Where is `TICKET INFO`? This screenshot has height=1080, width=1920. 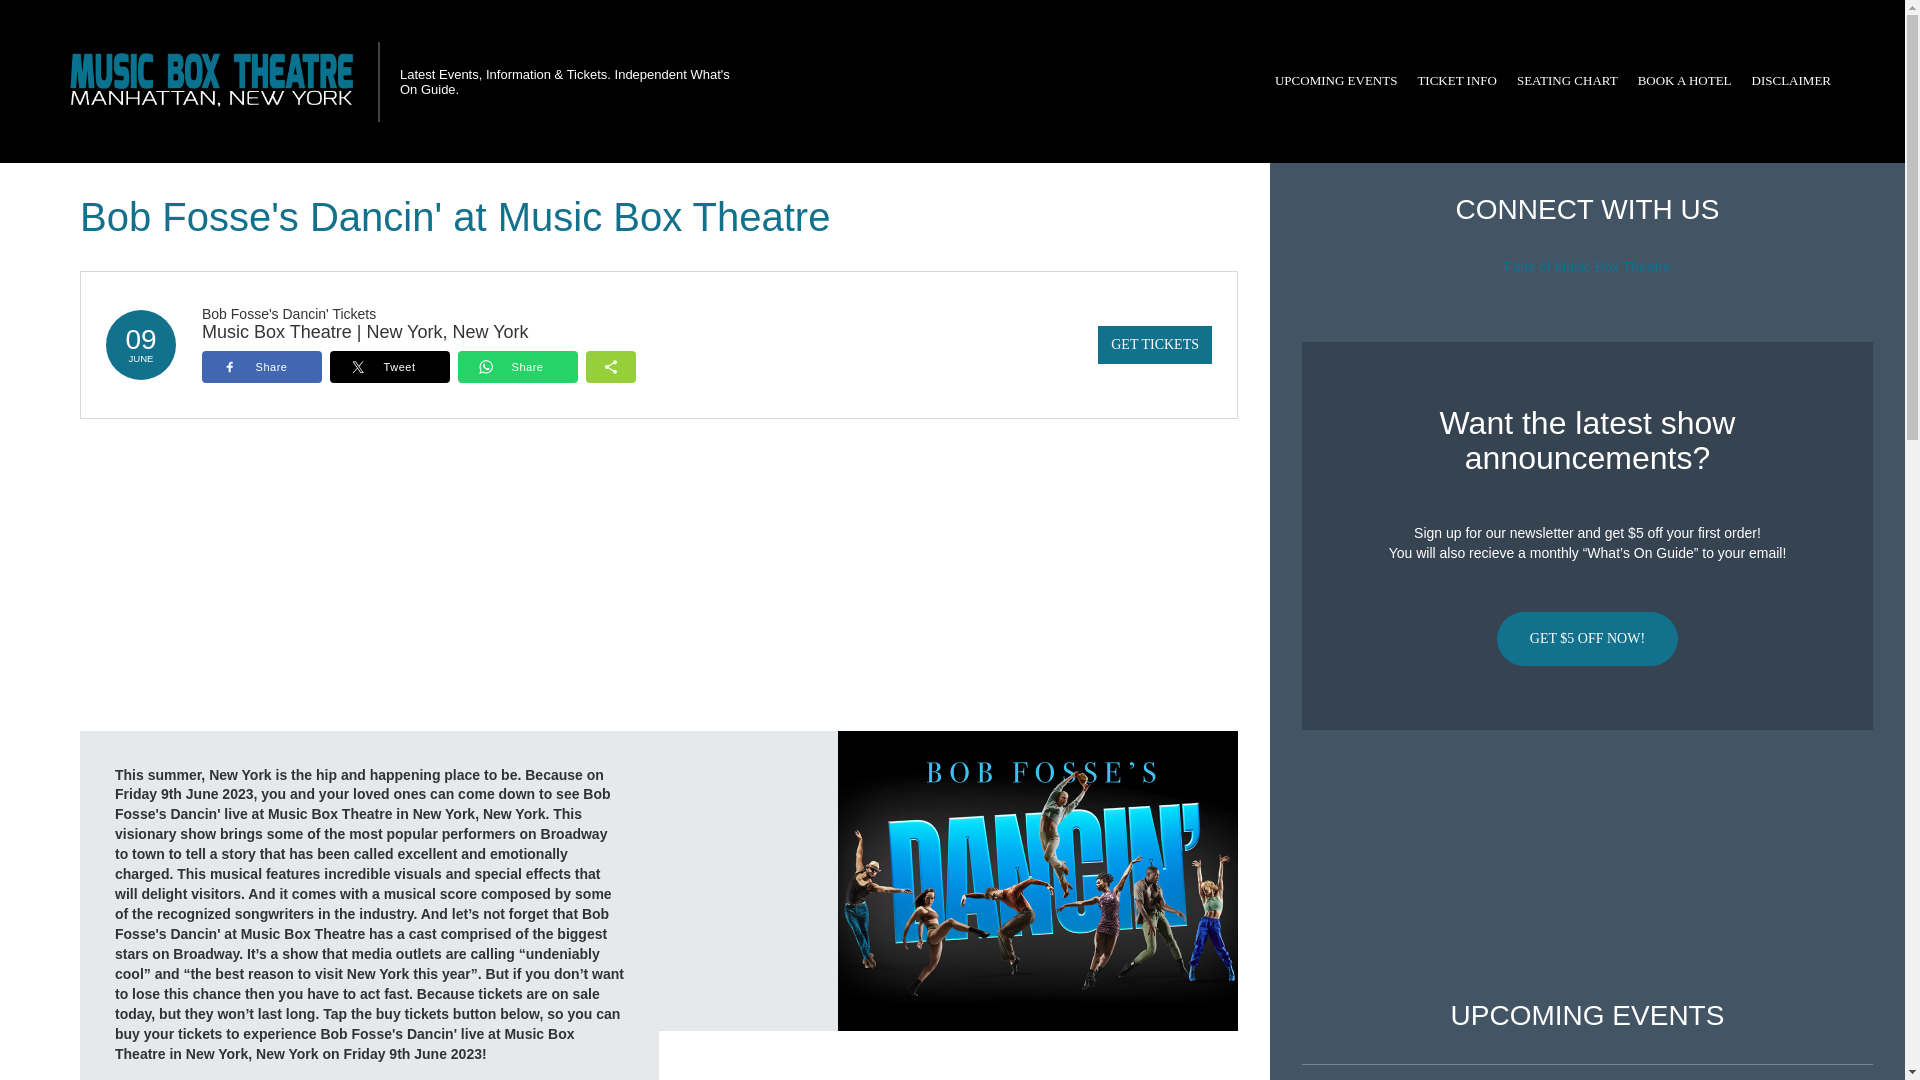 TICKET INFO is located at coordinates (1457, 81).